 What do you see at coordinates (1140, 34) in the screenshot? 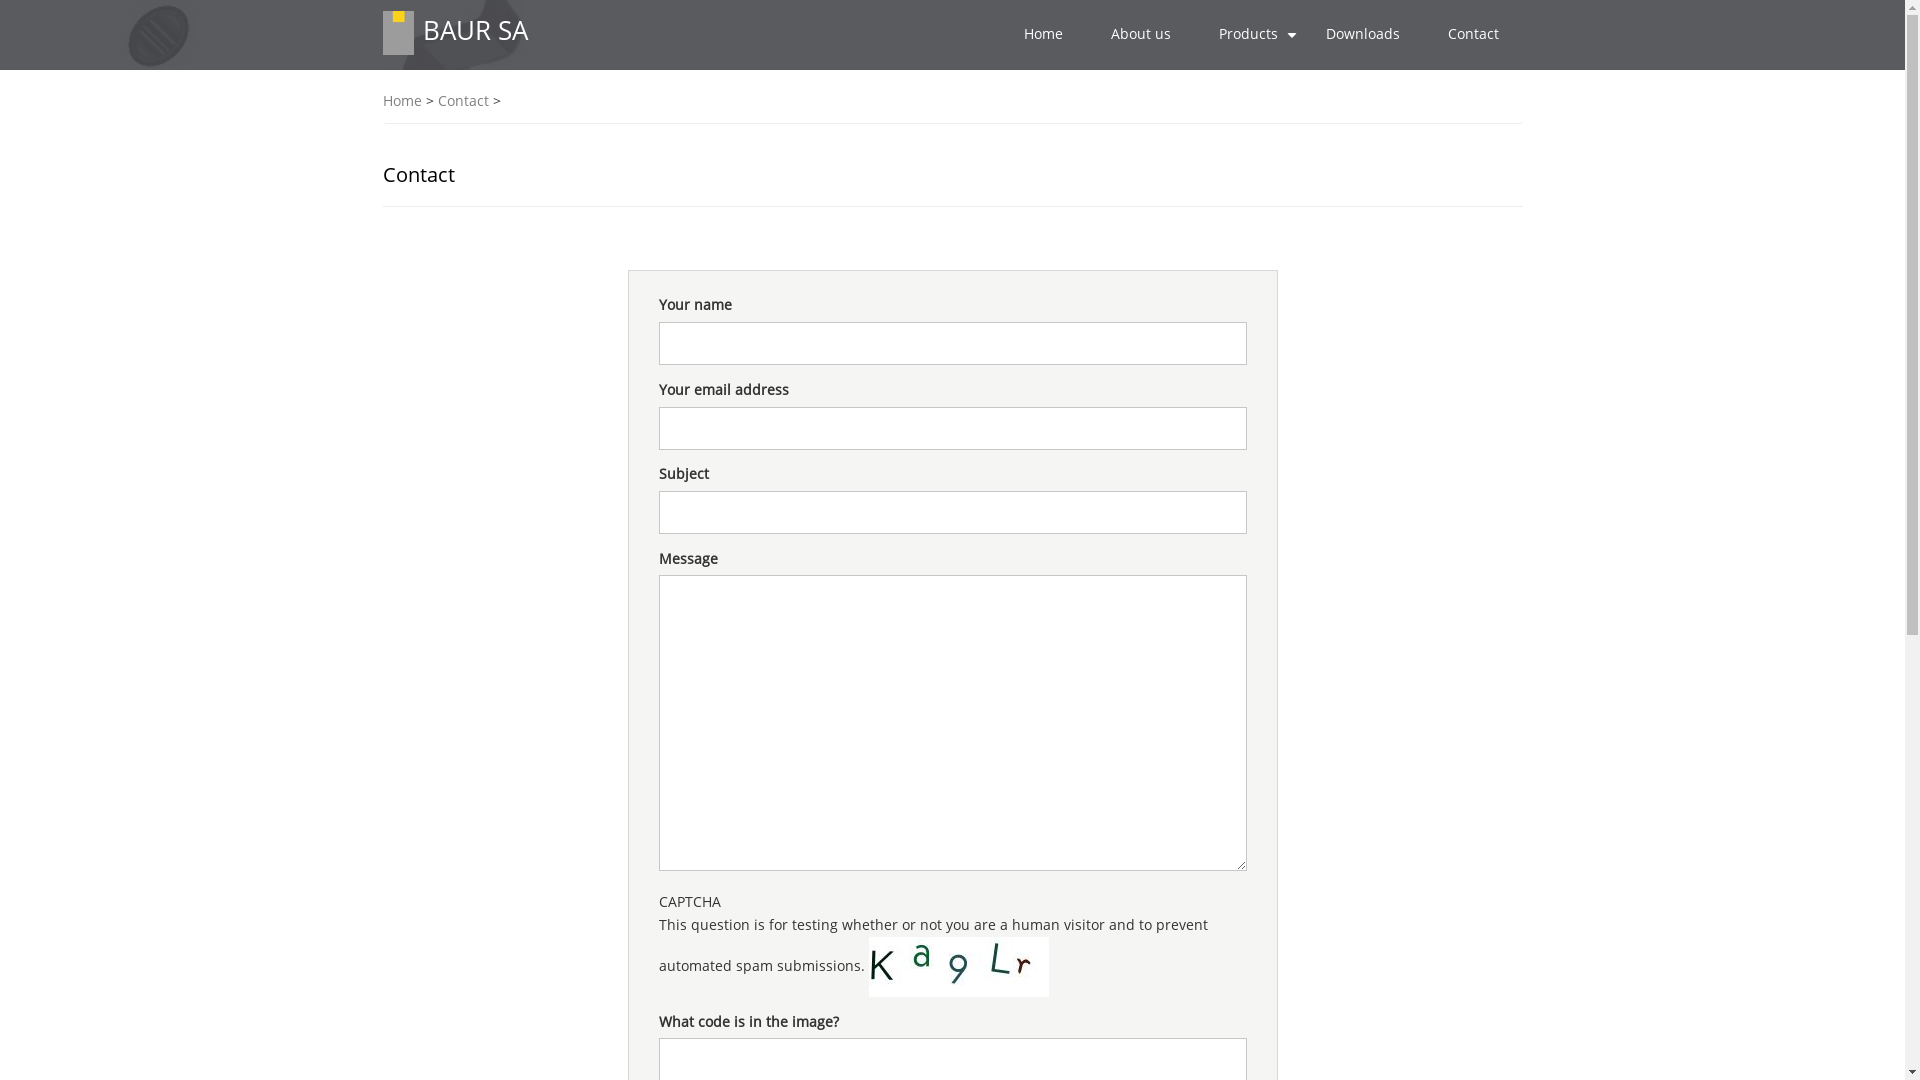
I see `About us` at bounding box center [1140, 34].